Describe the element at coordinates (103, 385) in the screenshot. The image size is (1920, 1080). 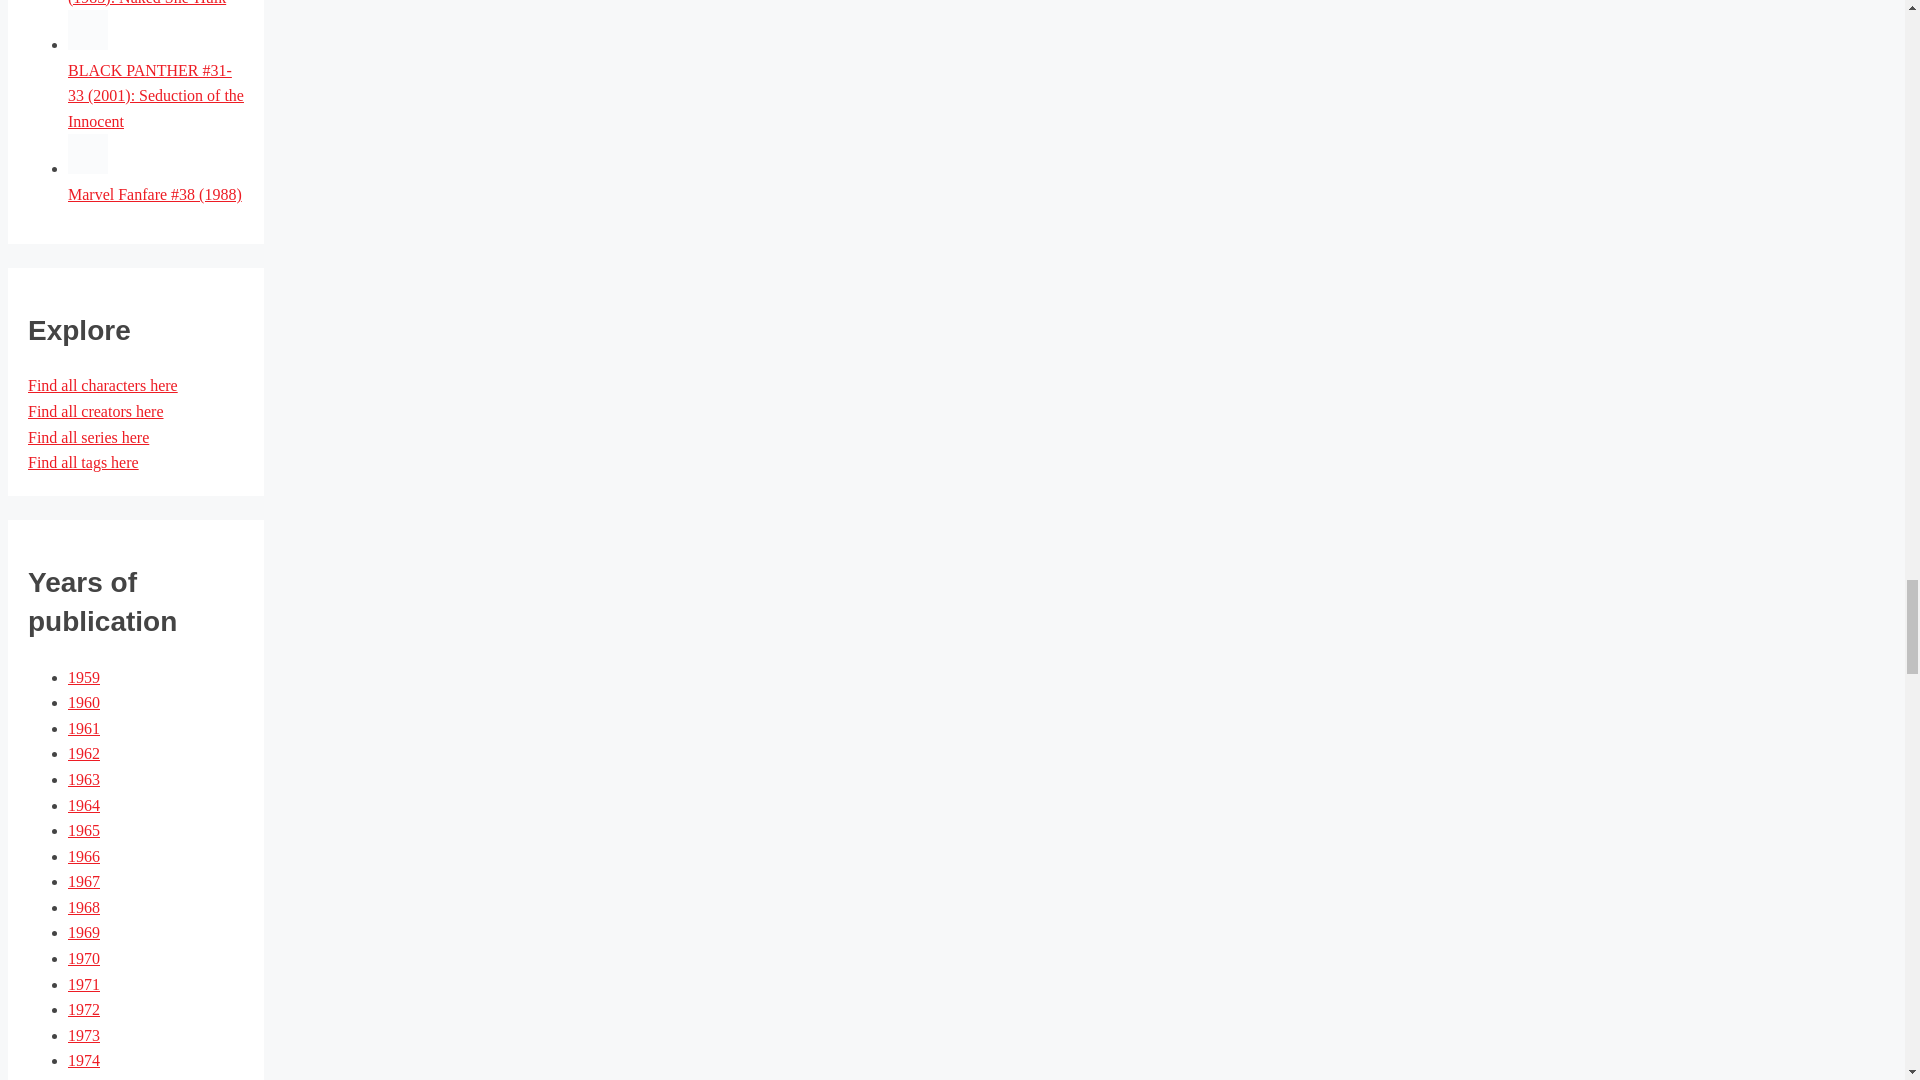
I see `Find all characters here` at that location.